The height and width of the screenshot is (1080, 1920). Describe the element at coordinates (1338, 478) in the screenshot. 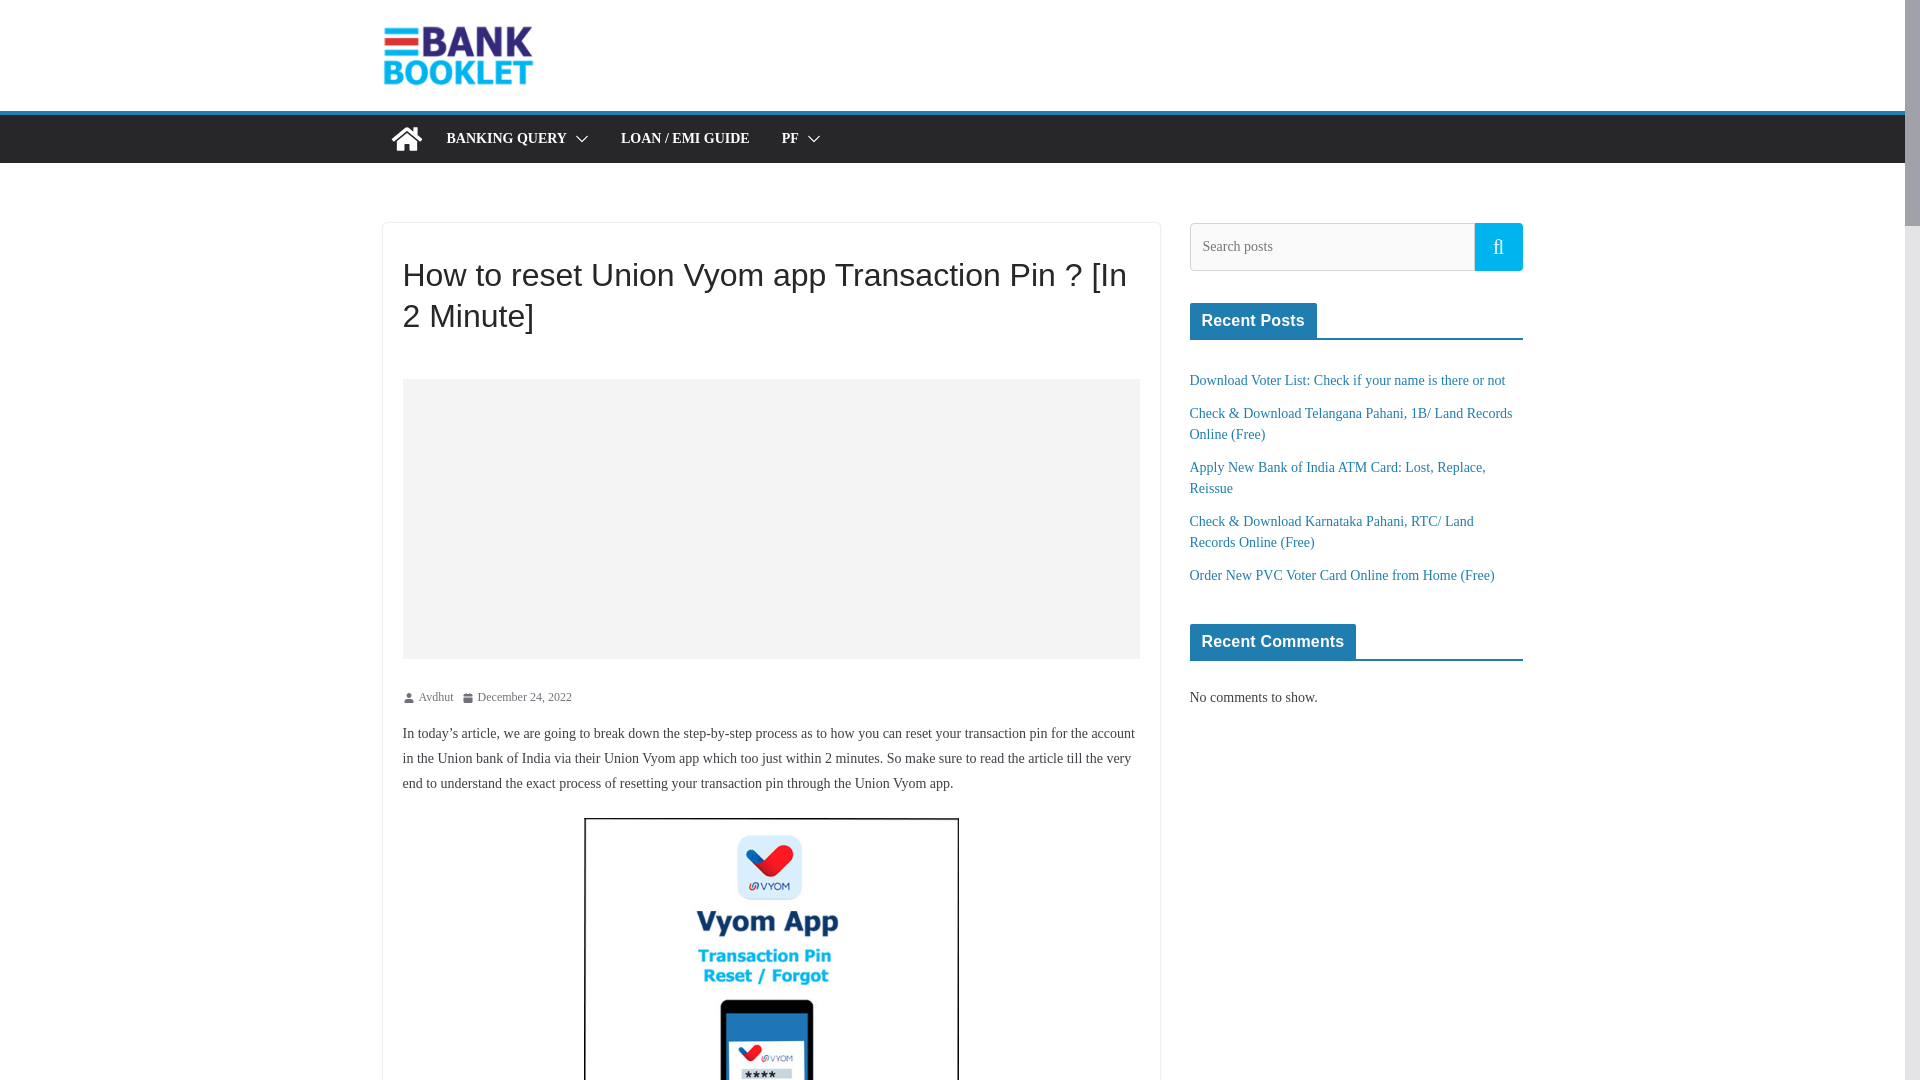

I see `Apply New Bank of India ATM Card: Lost, Replace, Reissue` at that location.